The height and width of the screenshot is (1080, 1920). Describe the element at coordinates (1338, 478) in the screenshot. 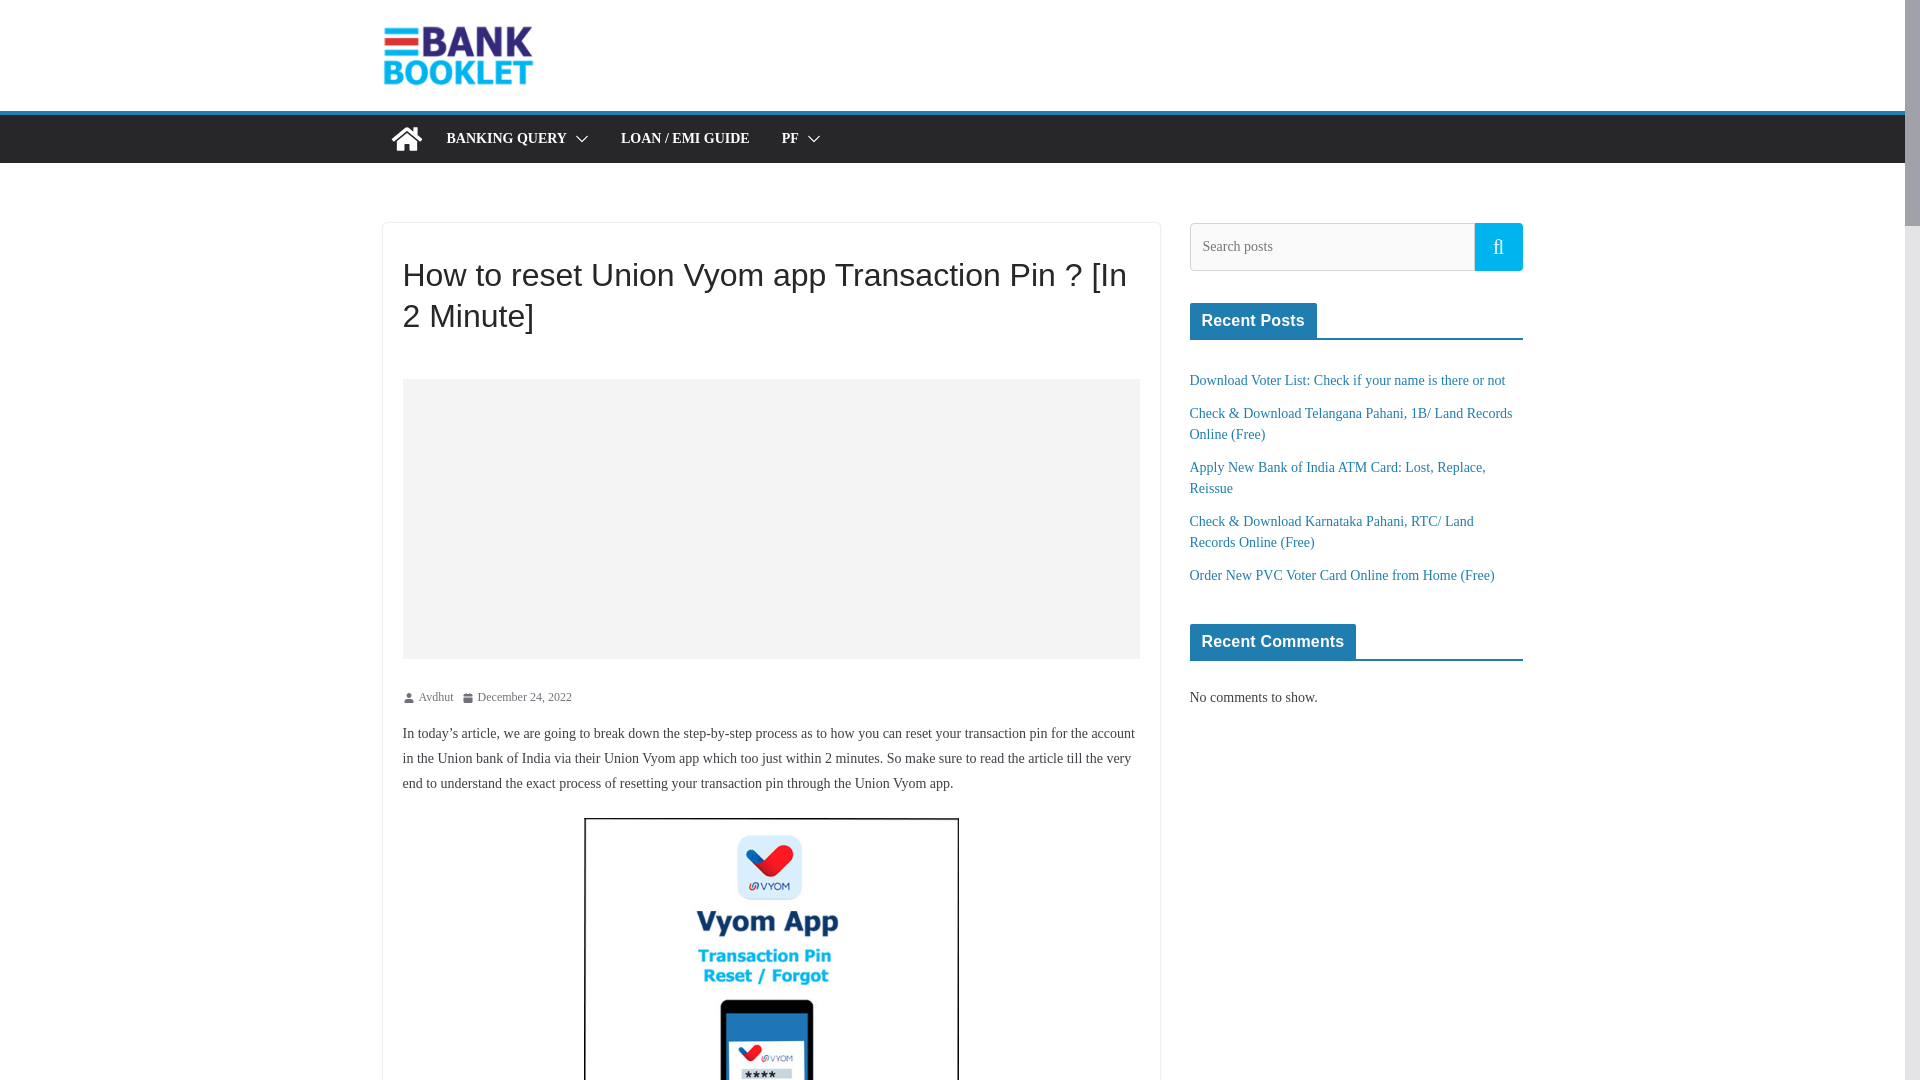

I see `Apply New Bank of India ATM Card: Lost, Replace, Reissue` at that location.